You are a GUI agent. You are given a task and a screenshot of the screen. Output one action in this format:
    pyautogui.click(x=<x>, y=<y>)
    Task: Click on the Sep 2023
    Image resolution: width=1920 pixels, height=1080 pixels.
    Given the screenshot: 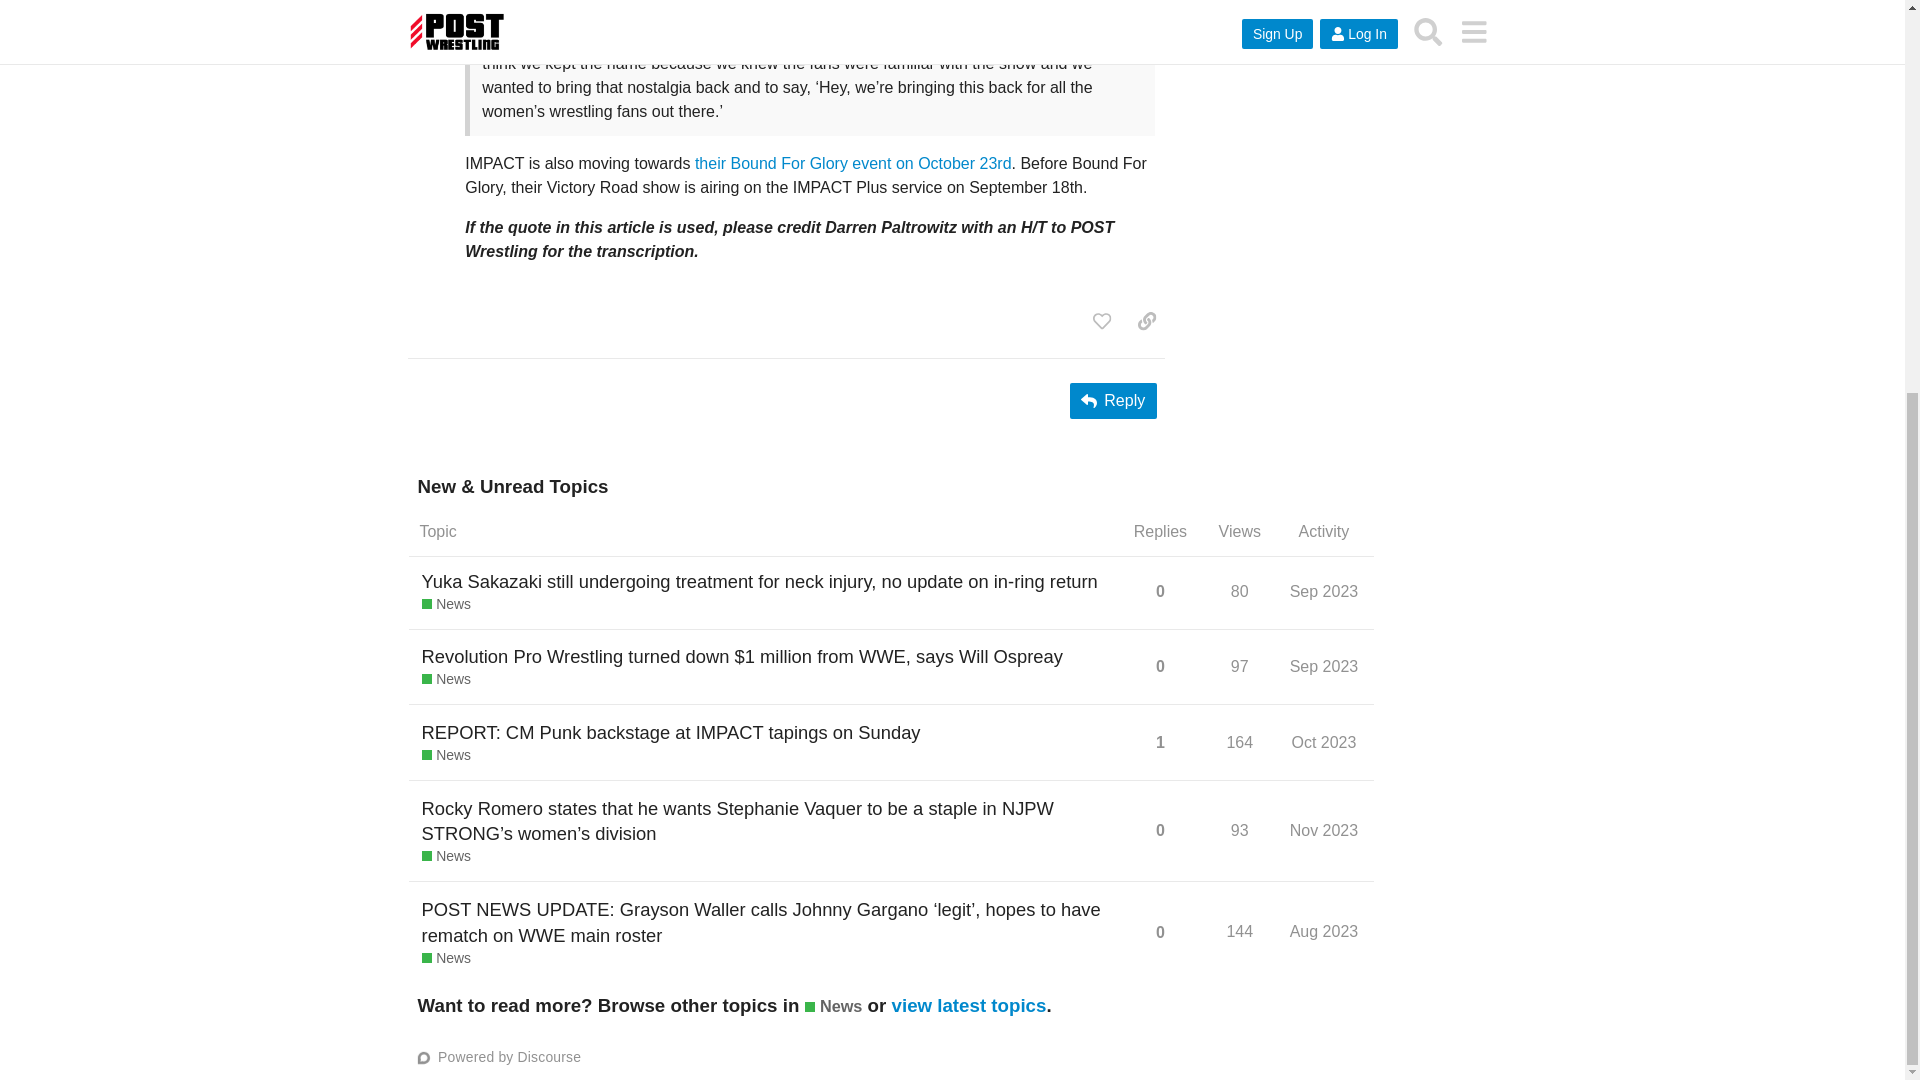 What is the action you would take?
    pyautogui.click(x=1324, y=591)
    